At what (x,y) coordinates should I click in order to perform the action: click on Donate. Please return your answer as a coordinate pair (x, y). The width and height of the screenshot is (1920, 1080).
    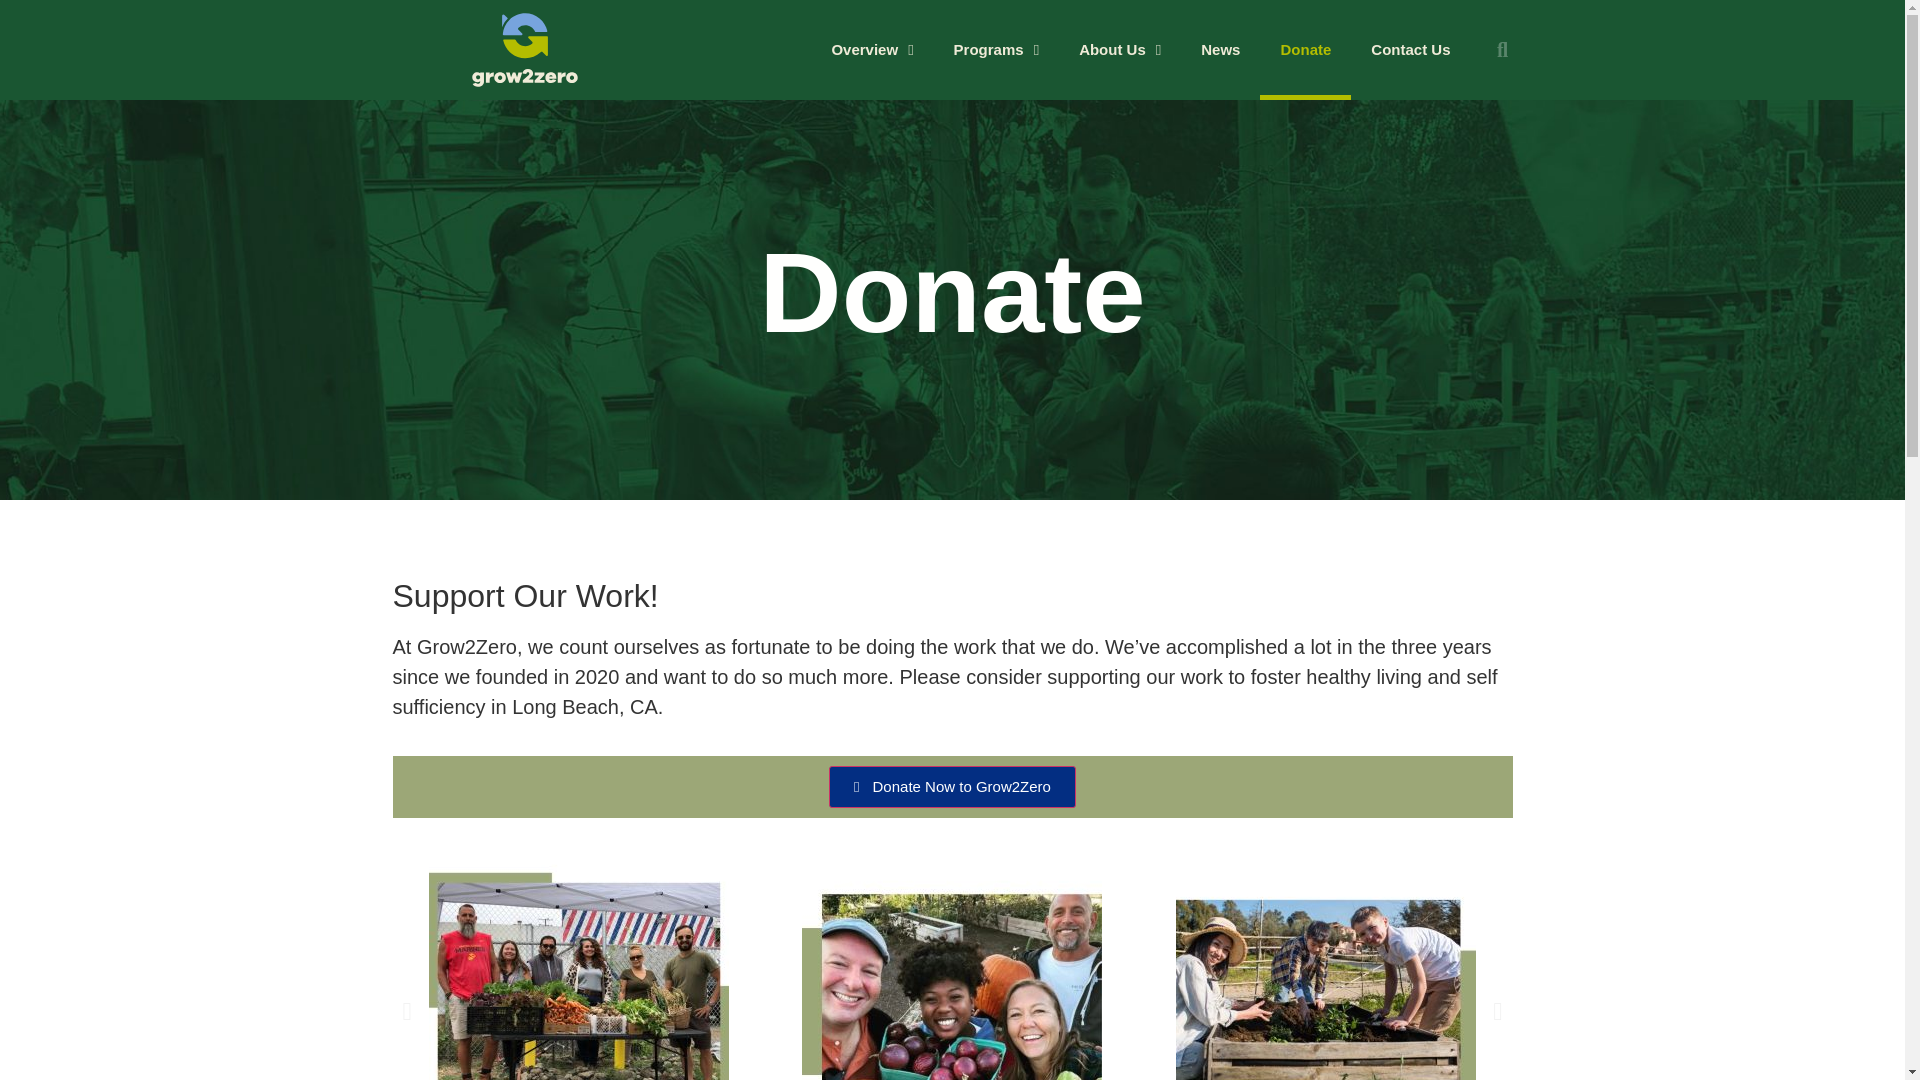
    Looking at the image, I should click on (1305, 50).